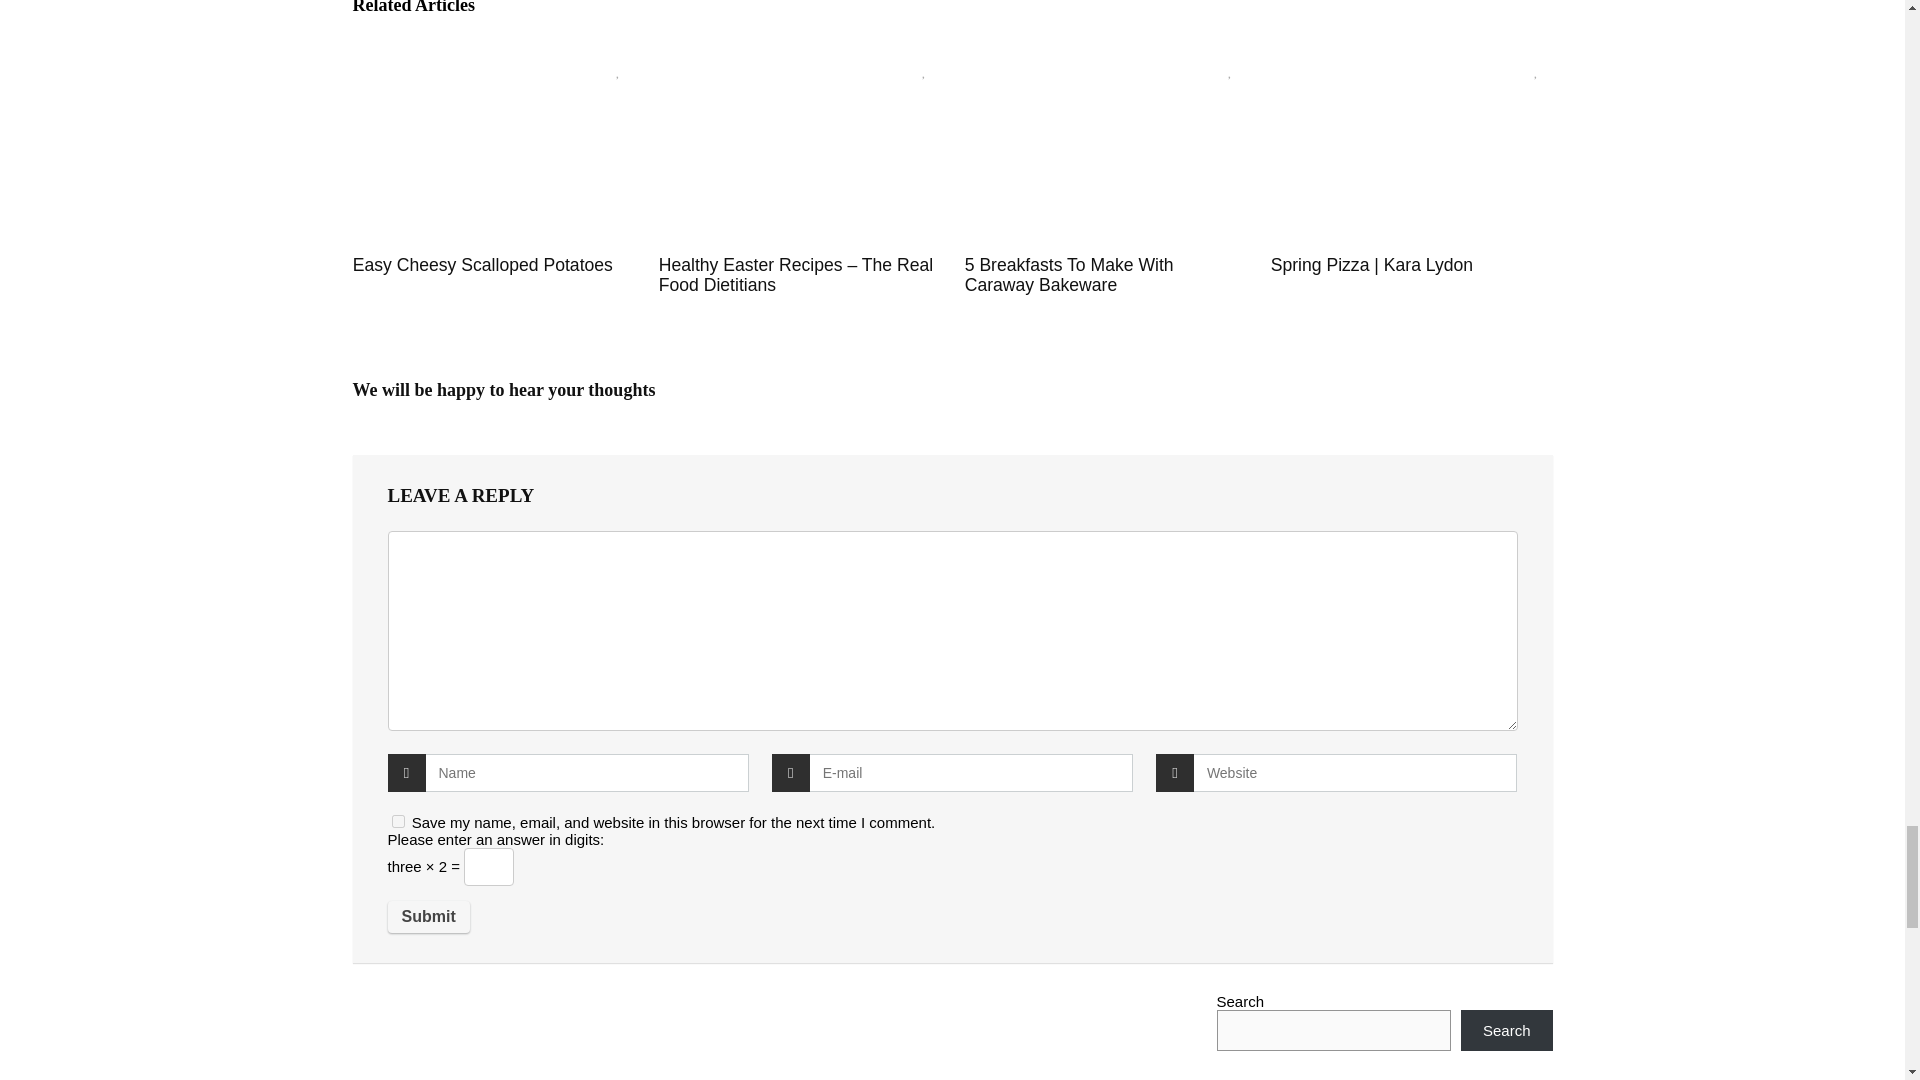 The width and height of the screenshot is (1920, 1080). Describe the element at coordinates (482, 264) in the screenshot. I see `Easy Cheesy Scalloped Potatoes` at that location.